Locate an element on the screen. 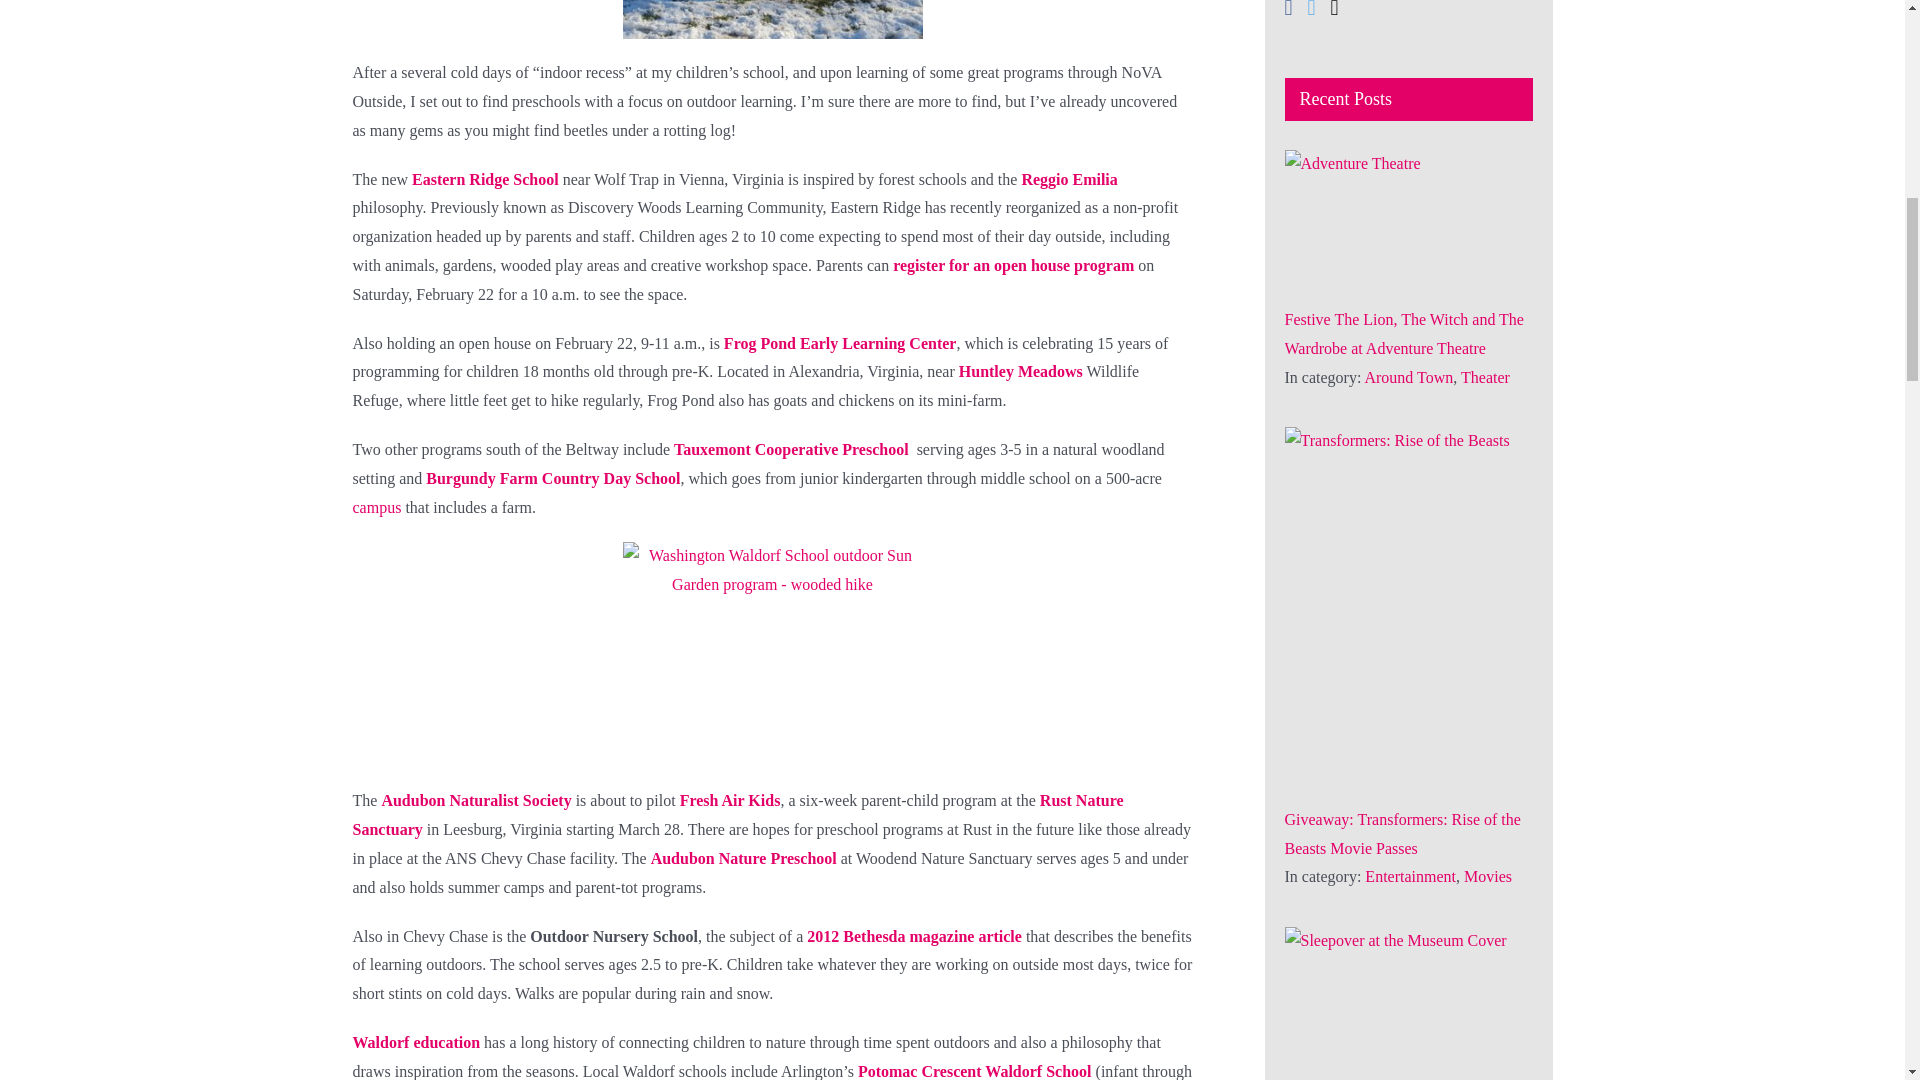 The width and height of the screenshot is (1920, 1080). Fresh Air Kids is located at coordinates (730, 800).